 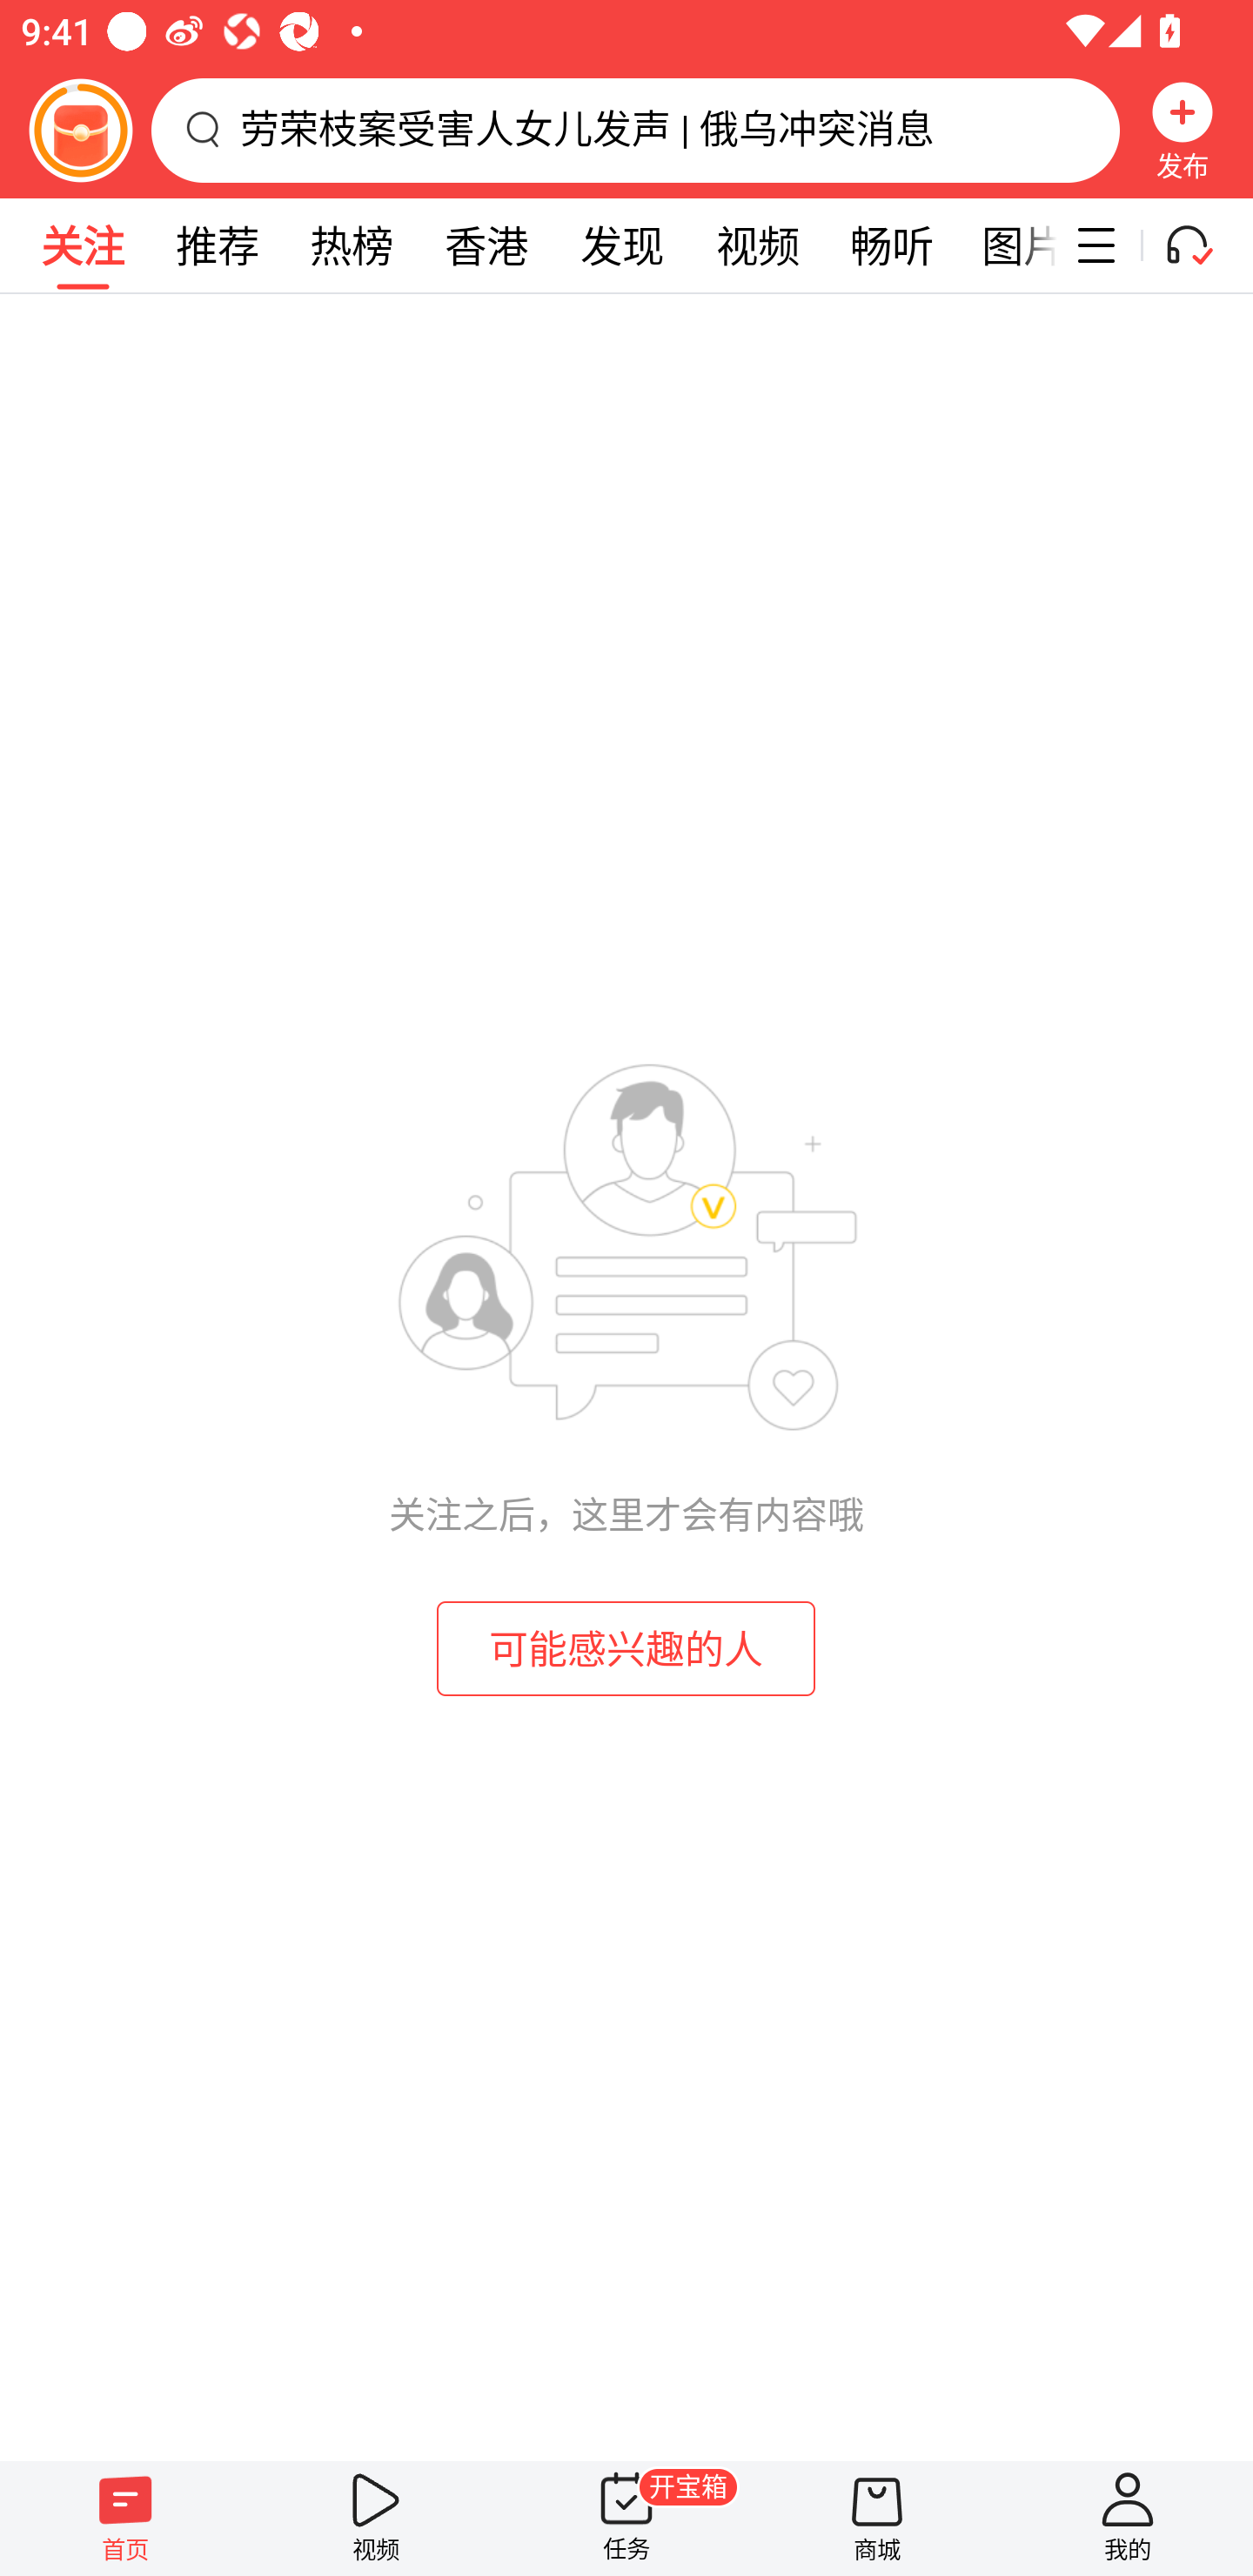 What do you see at coordinates (626, 2518) in the screenshot?
I see `任务 开宝箱` at bounding box center [626, 2518].